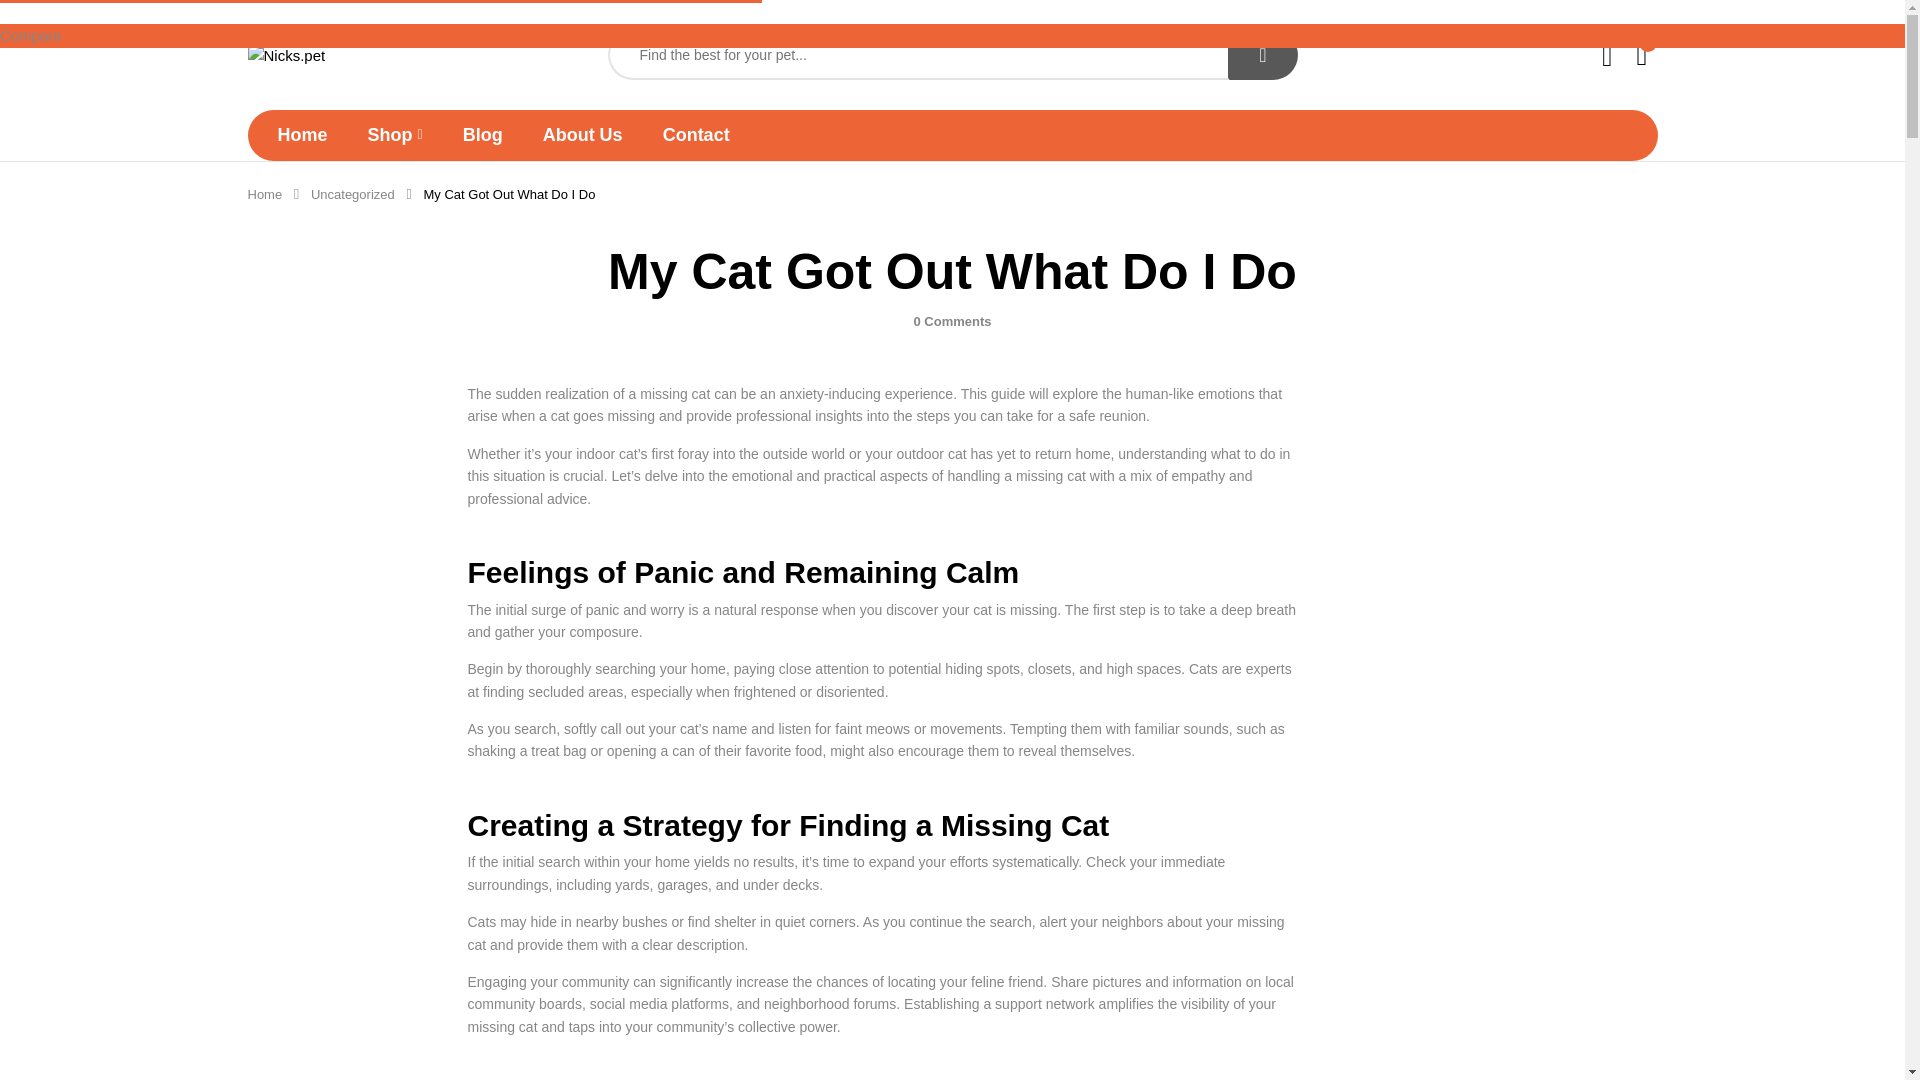 Image resolution: width=1920 pixels, height=1080 pixels. What do you see at coordinates (952, 322) in the screenshot?
I see `0 Comments` at bounding box center [952, 322].